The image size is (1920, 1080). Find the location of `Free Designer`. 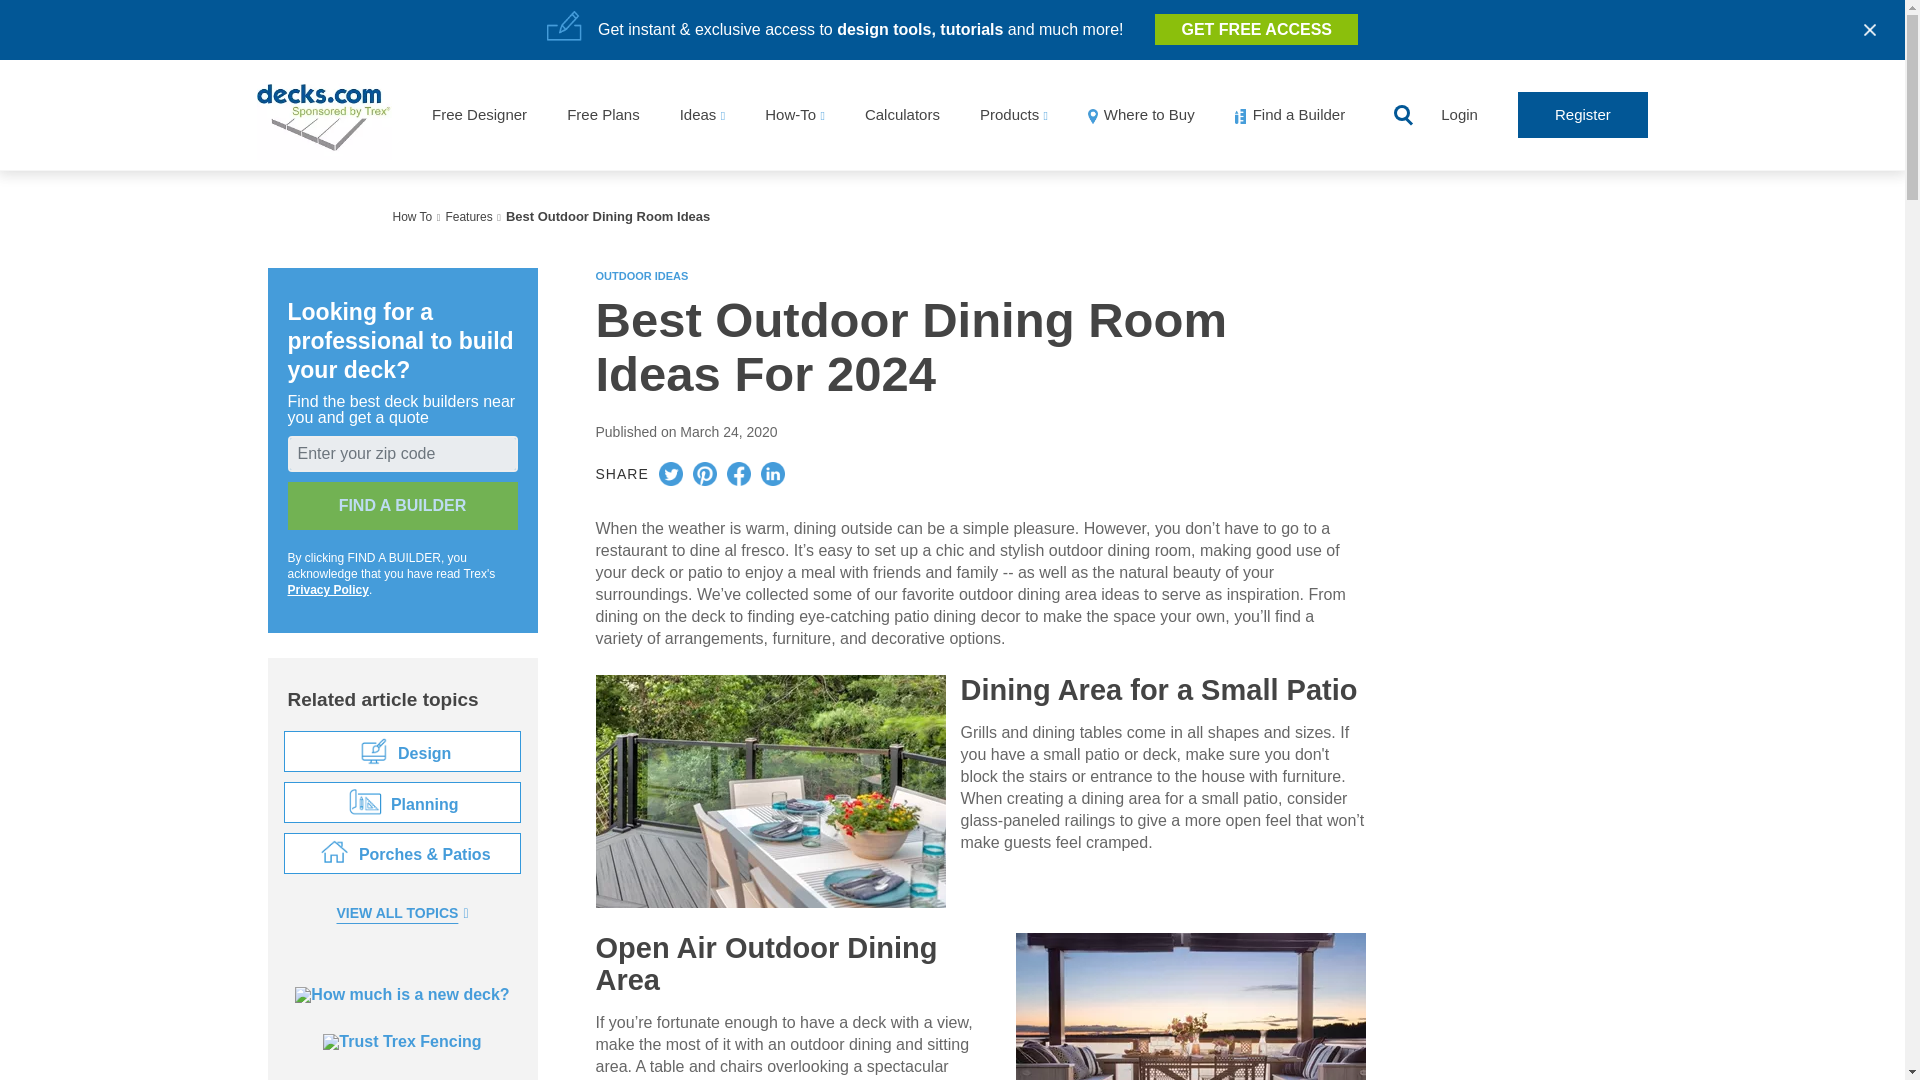

Free Designer is located at coordinates (479, 114).